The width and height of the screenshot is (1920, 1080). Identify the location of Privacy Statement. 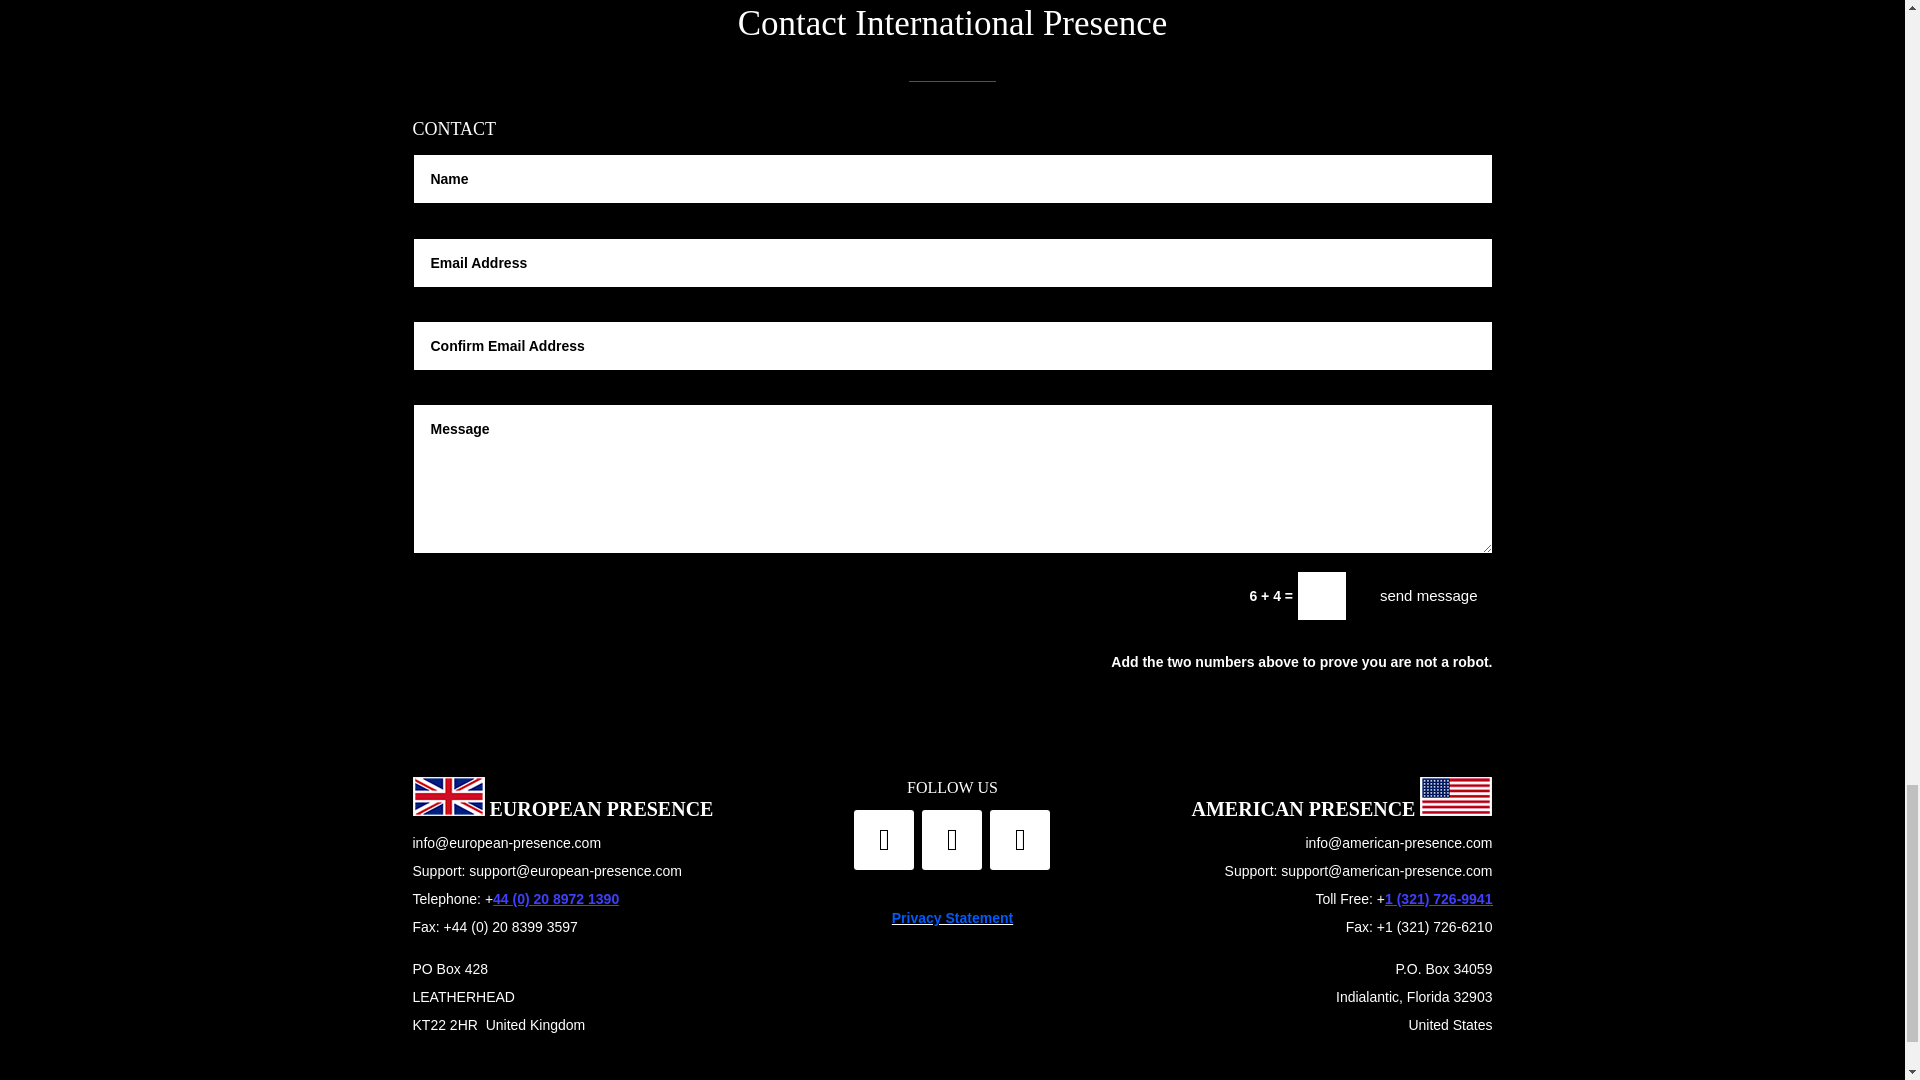
(952, 918).